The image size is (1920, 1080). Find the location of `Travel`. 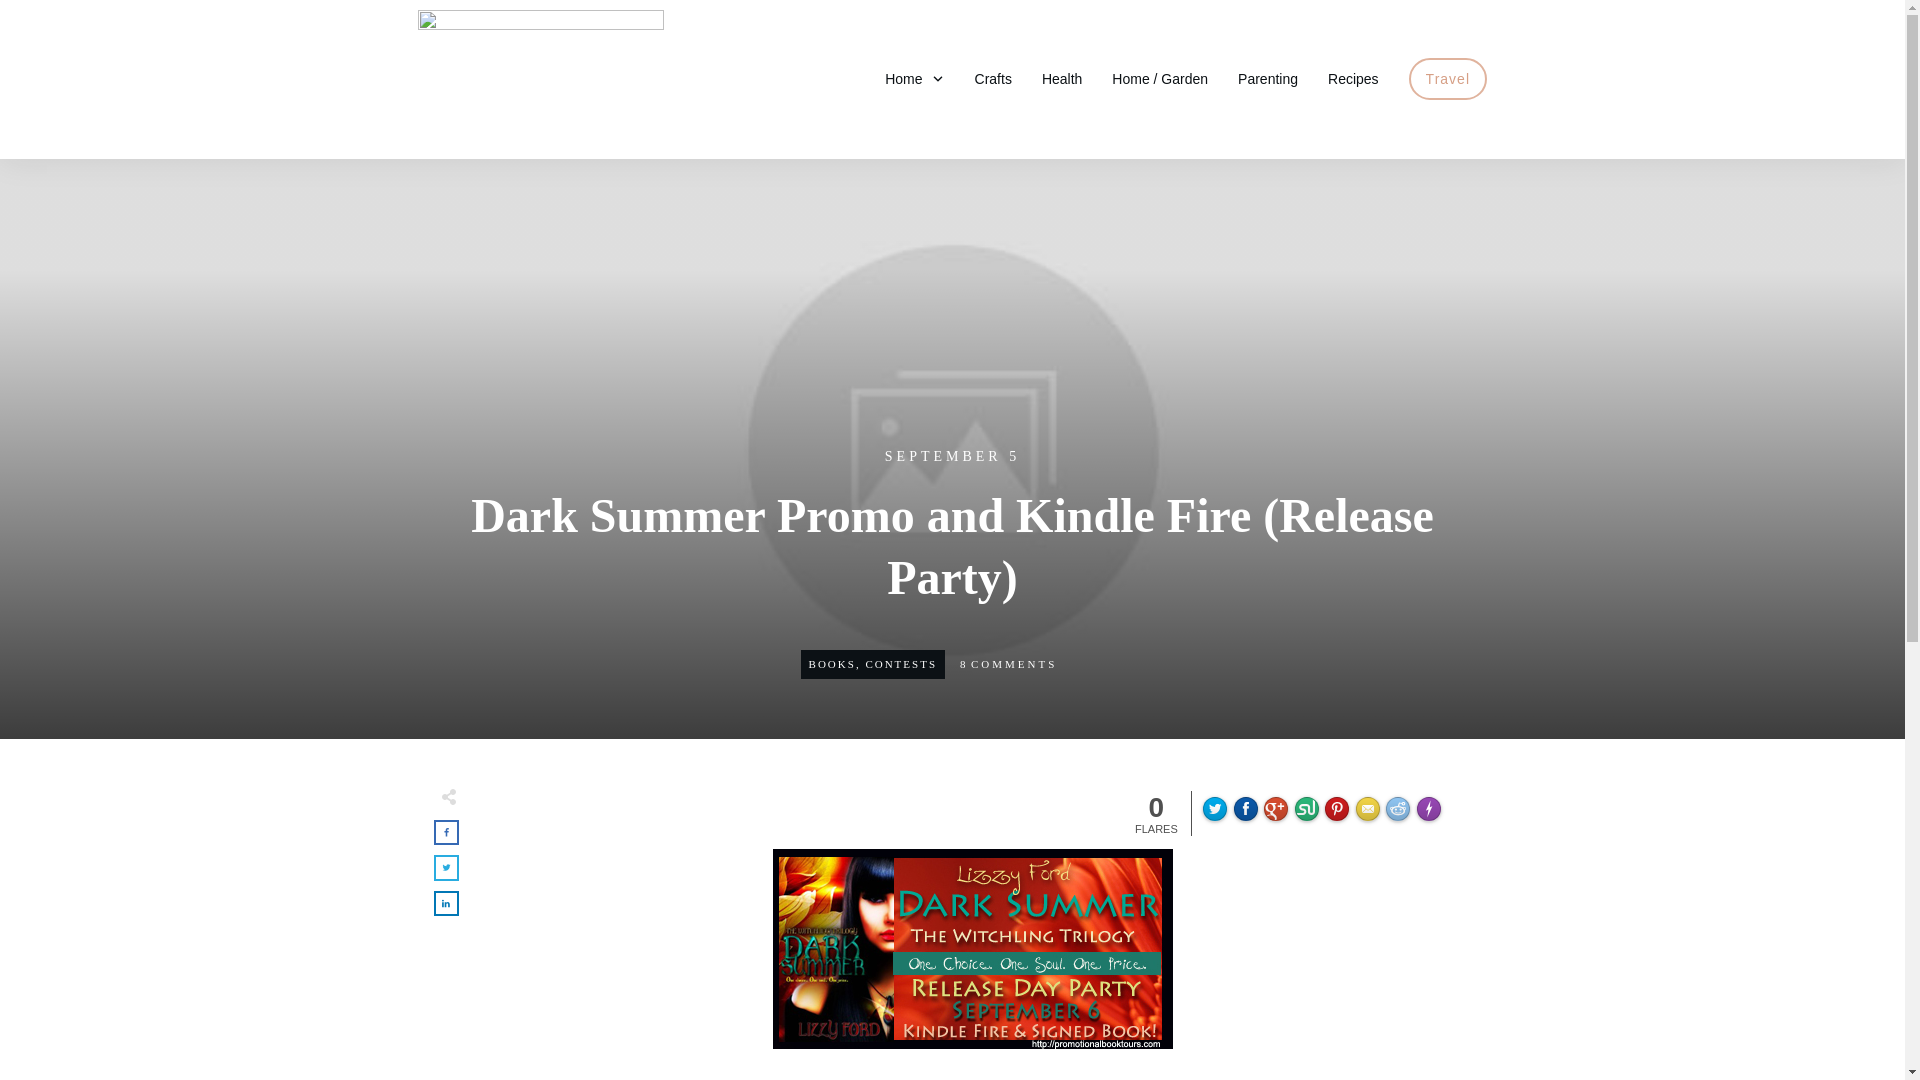

Travel is located at coordinates (1448, 78).